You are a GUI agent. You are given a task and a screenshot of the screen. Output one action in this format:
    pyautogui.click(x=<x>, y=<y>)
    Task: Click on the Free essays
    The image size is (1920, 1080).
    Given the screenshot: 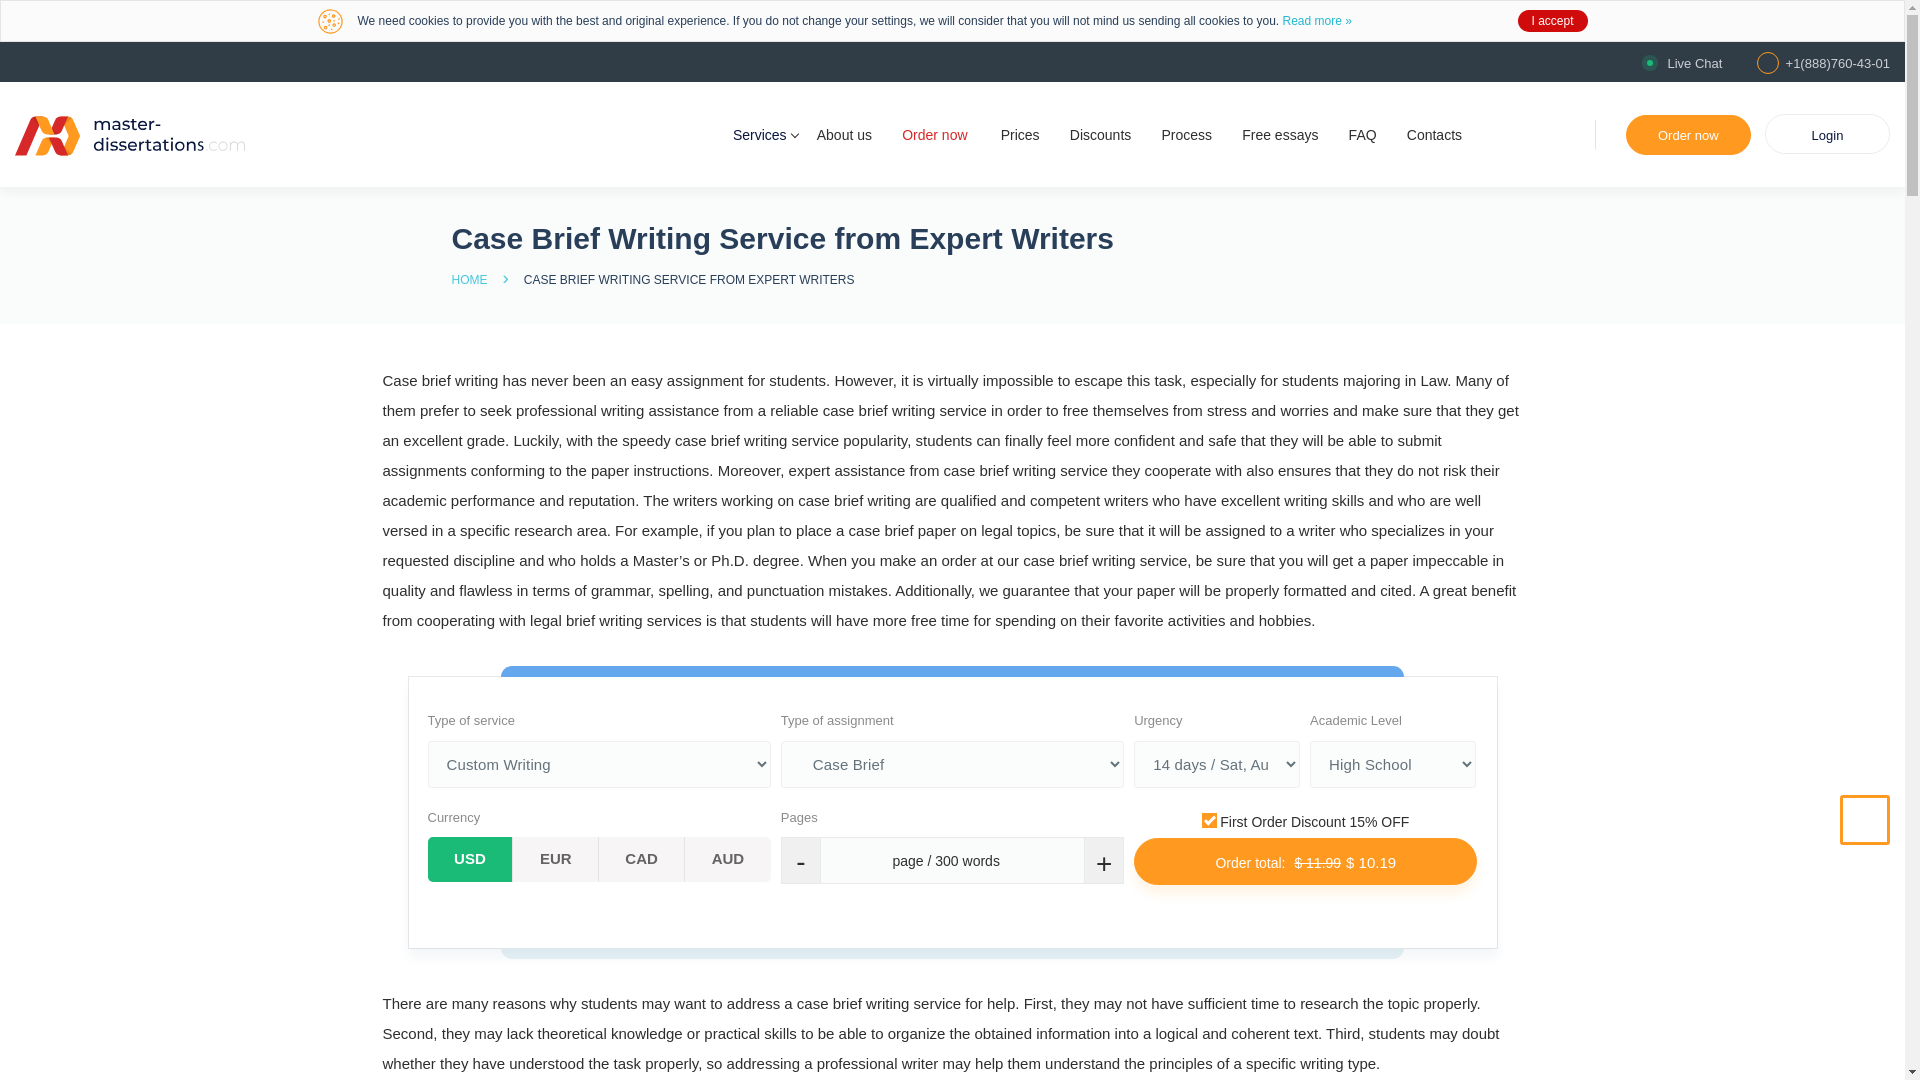 What is the action you would take?
    pyautogui.click(x=1280, y=134)
    